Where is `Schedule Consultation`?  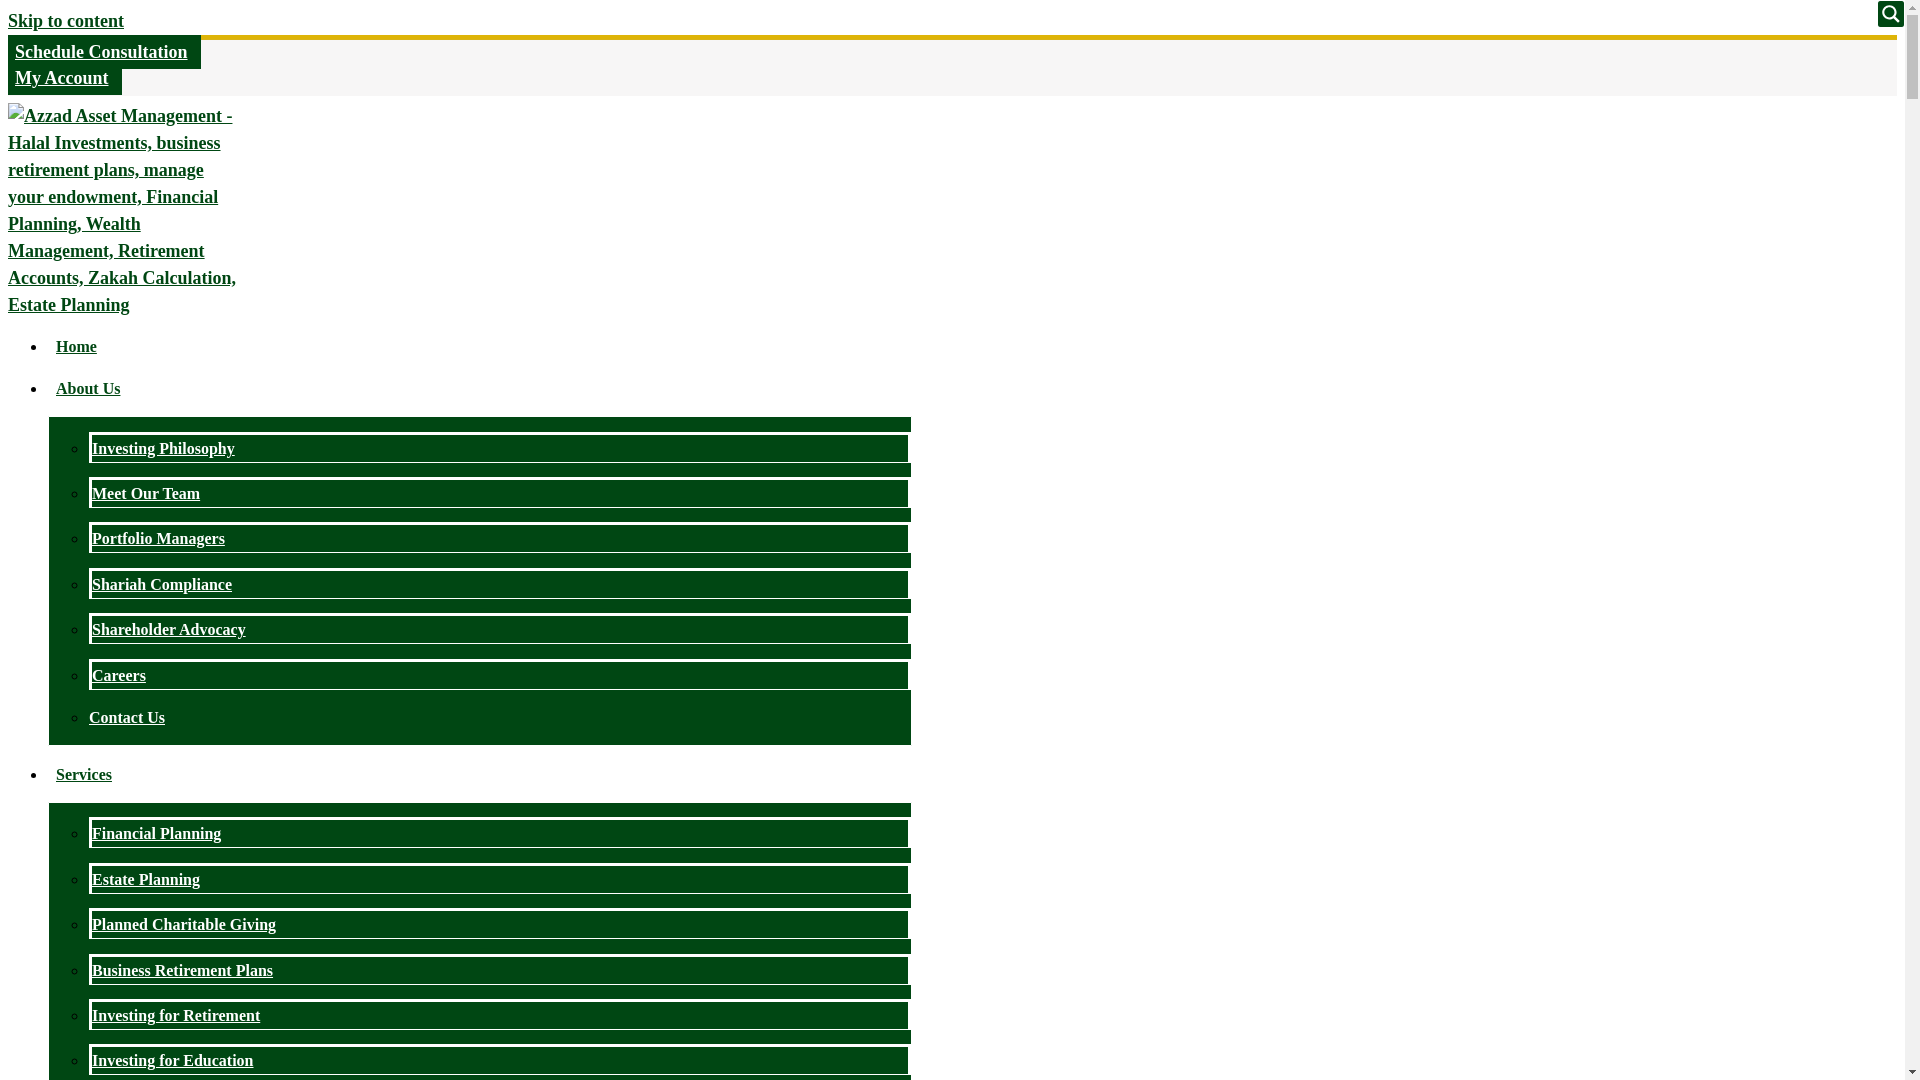 Schedule Consultation is located at coordinates (104, 52).